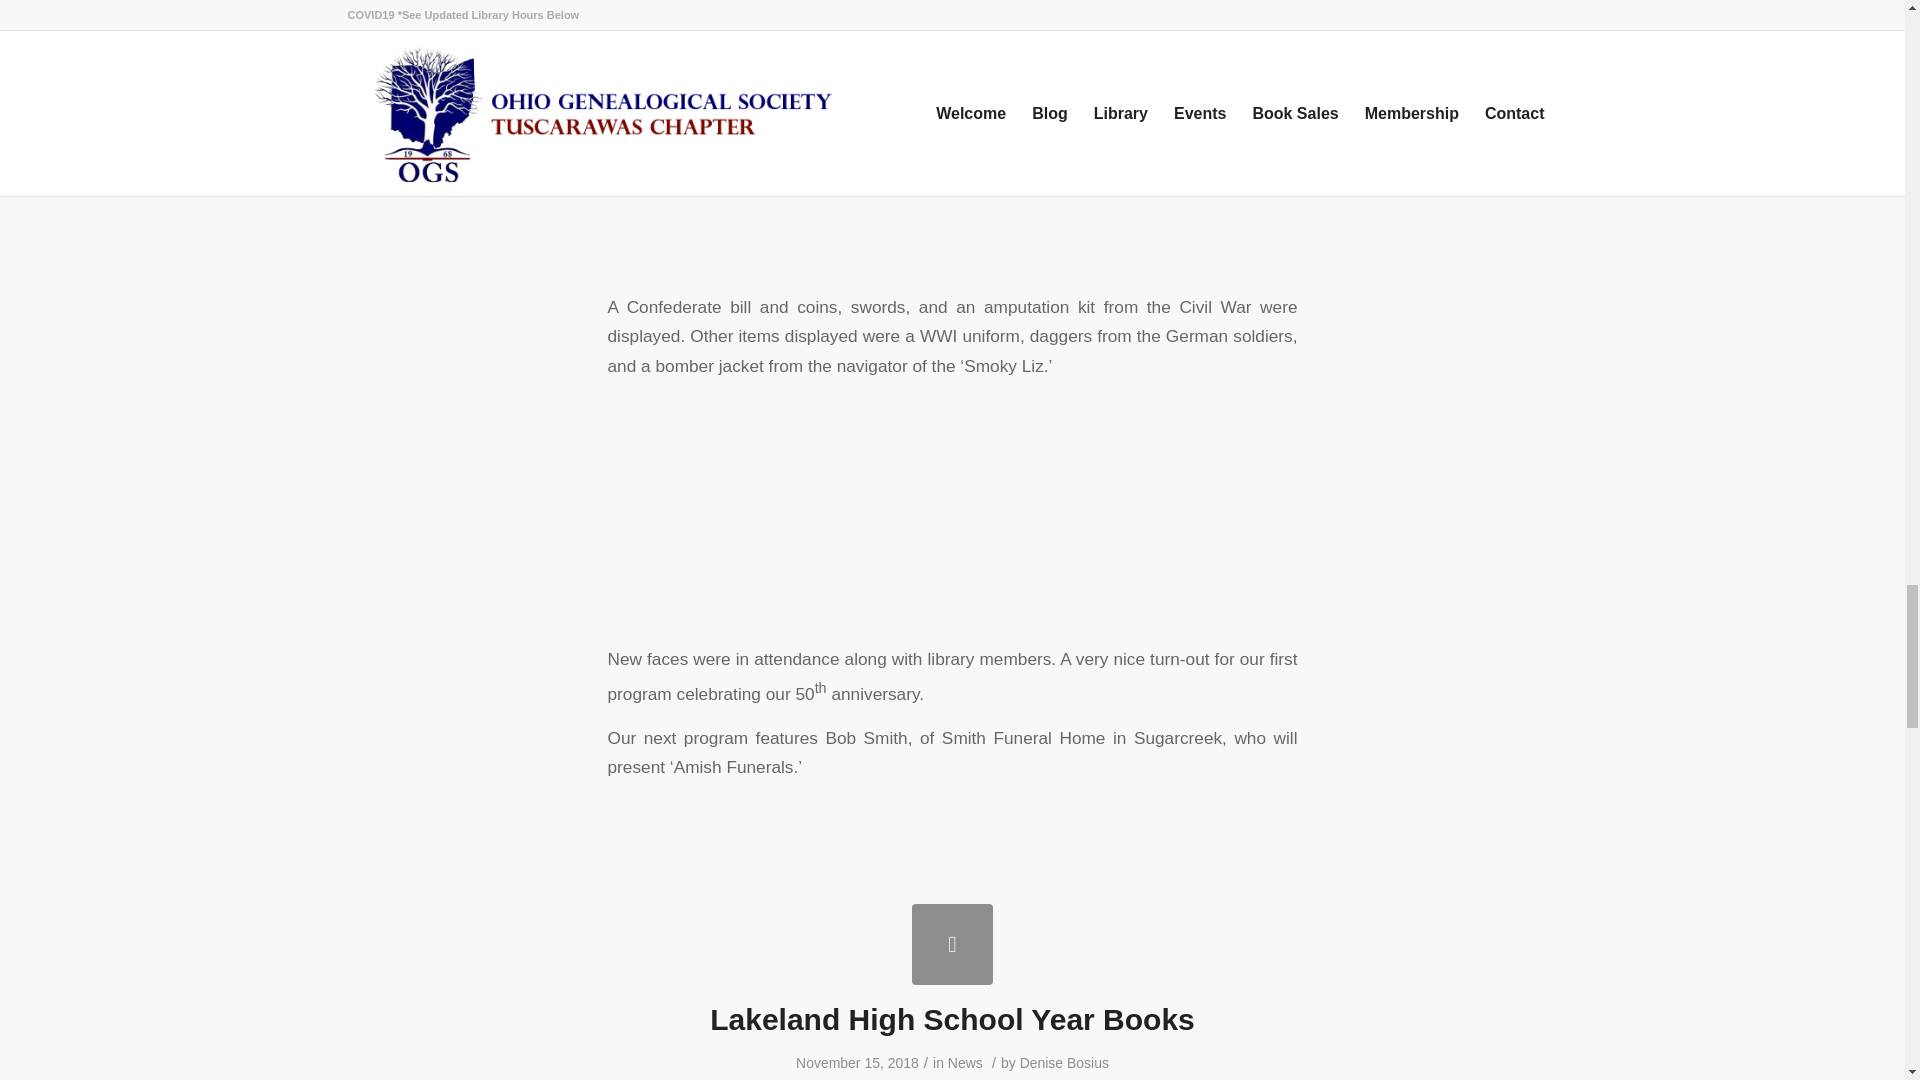 Image resolution: width=1920 pixels, height=1080 pixels. Describe the element at coordinates (952, 1019) in the screenshot. I see `Lakeland High School Year Books` at that location.